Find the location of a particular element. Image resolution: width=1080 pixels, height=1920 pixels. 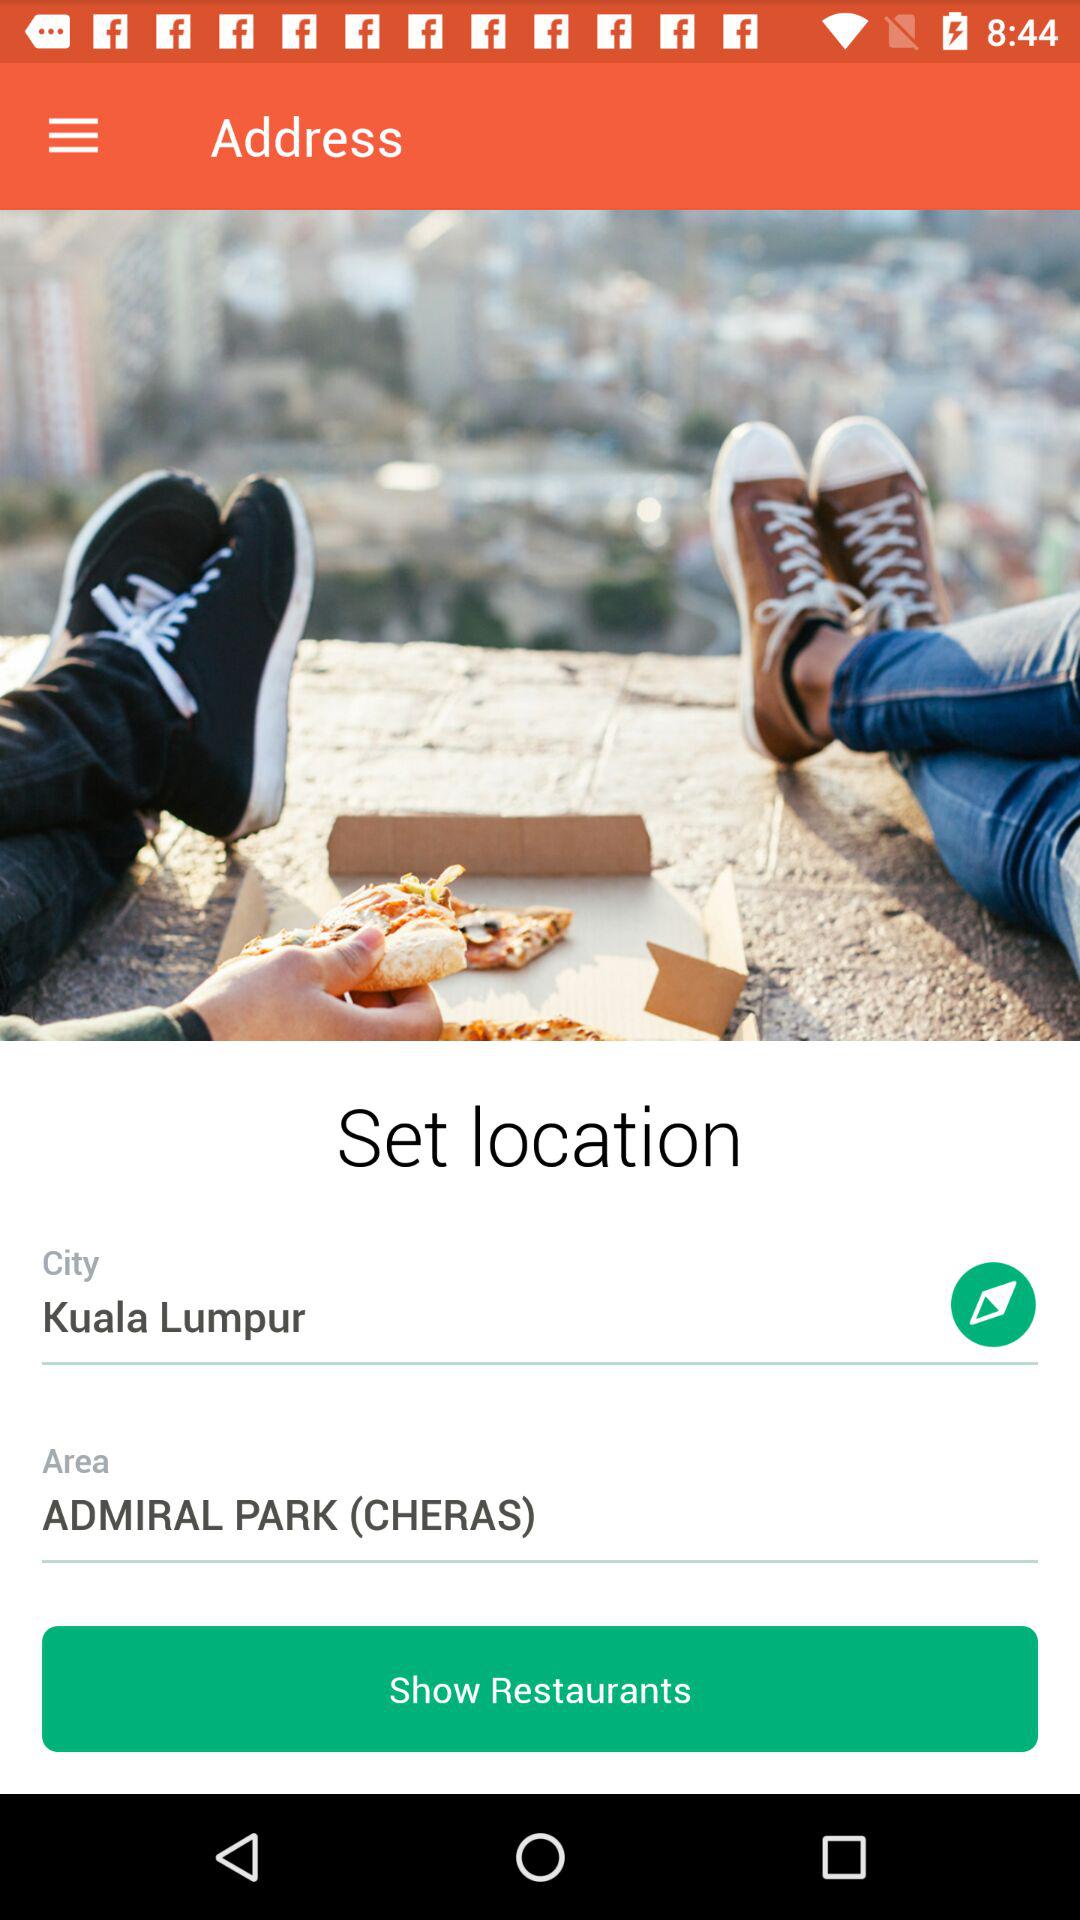

tap admiral park (cheras) is located at coordinates (540, 1474).